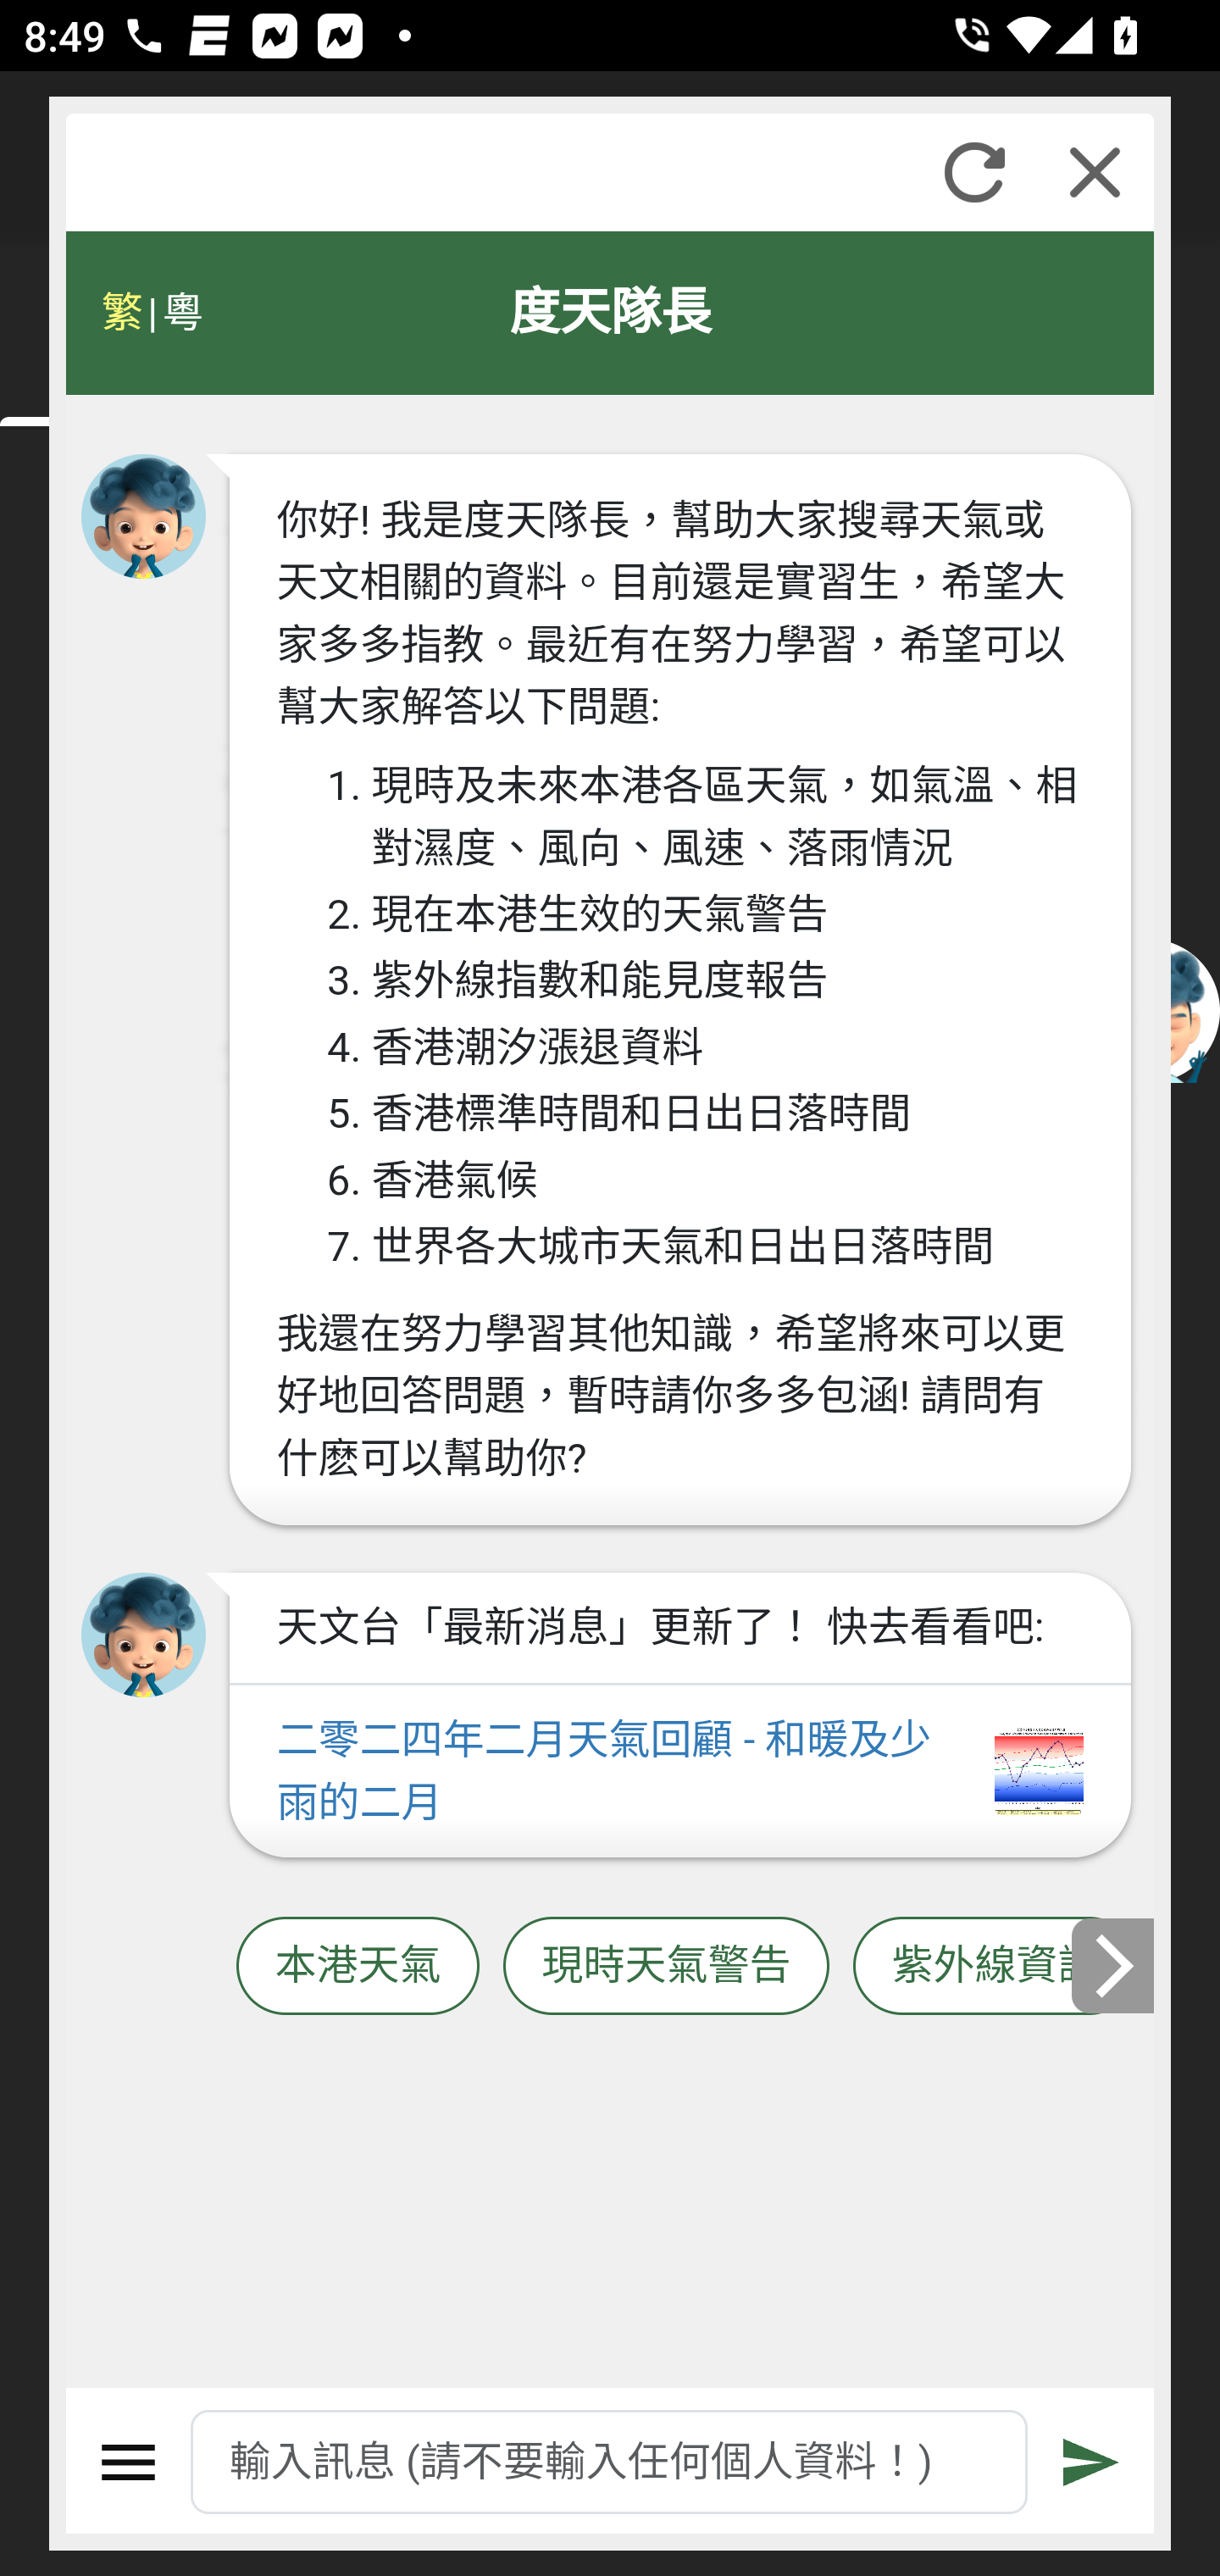 This screenshot has width=1220, height=2576. I want to click on 紫外線資訊, so click(995, 1966).